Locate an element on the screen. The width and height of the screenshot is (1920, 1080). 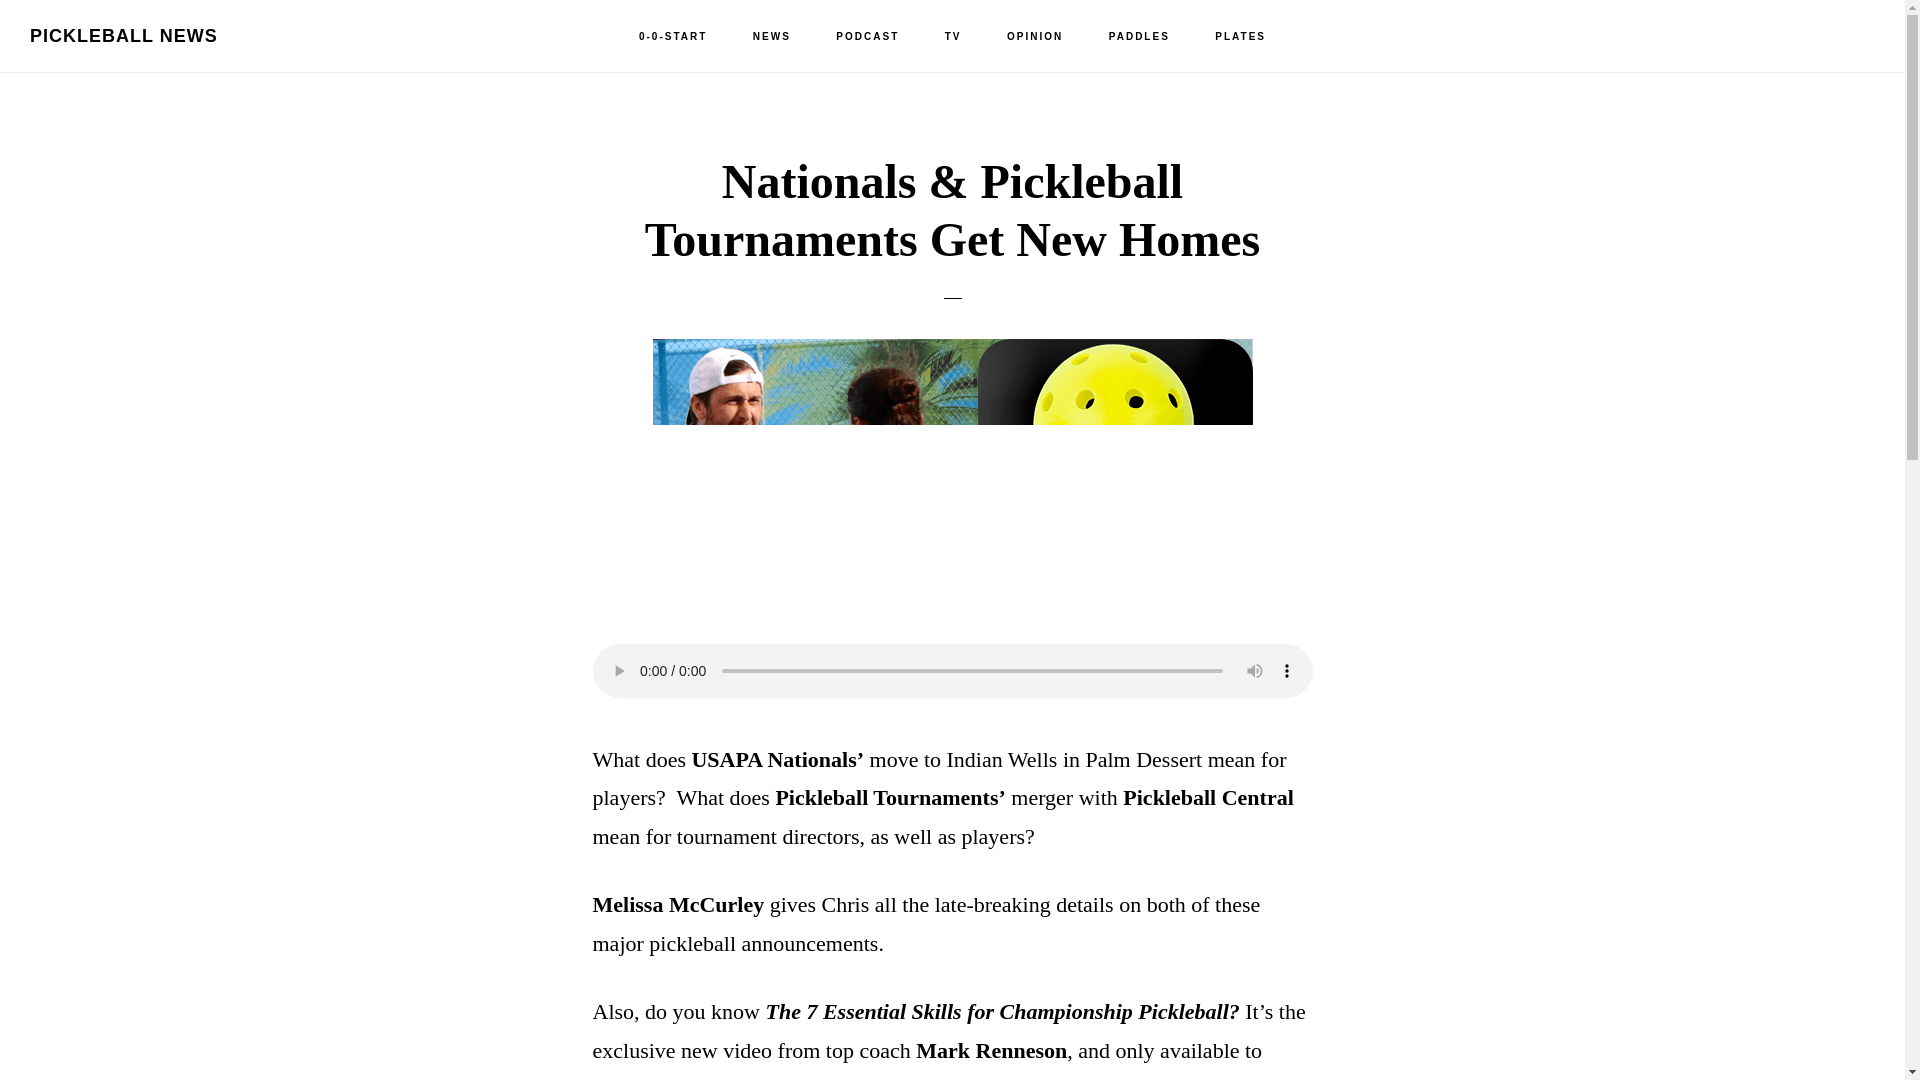
Click Here is located at coordinates (874, 1078).